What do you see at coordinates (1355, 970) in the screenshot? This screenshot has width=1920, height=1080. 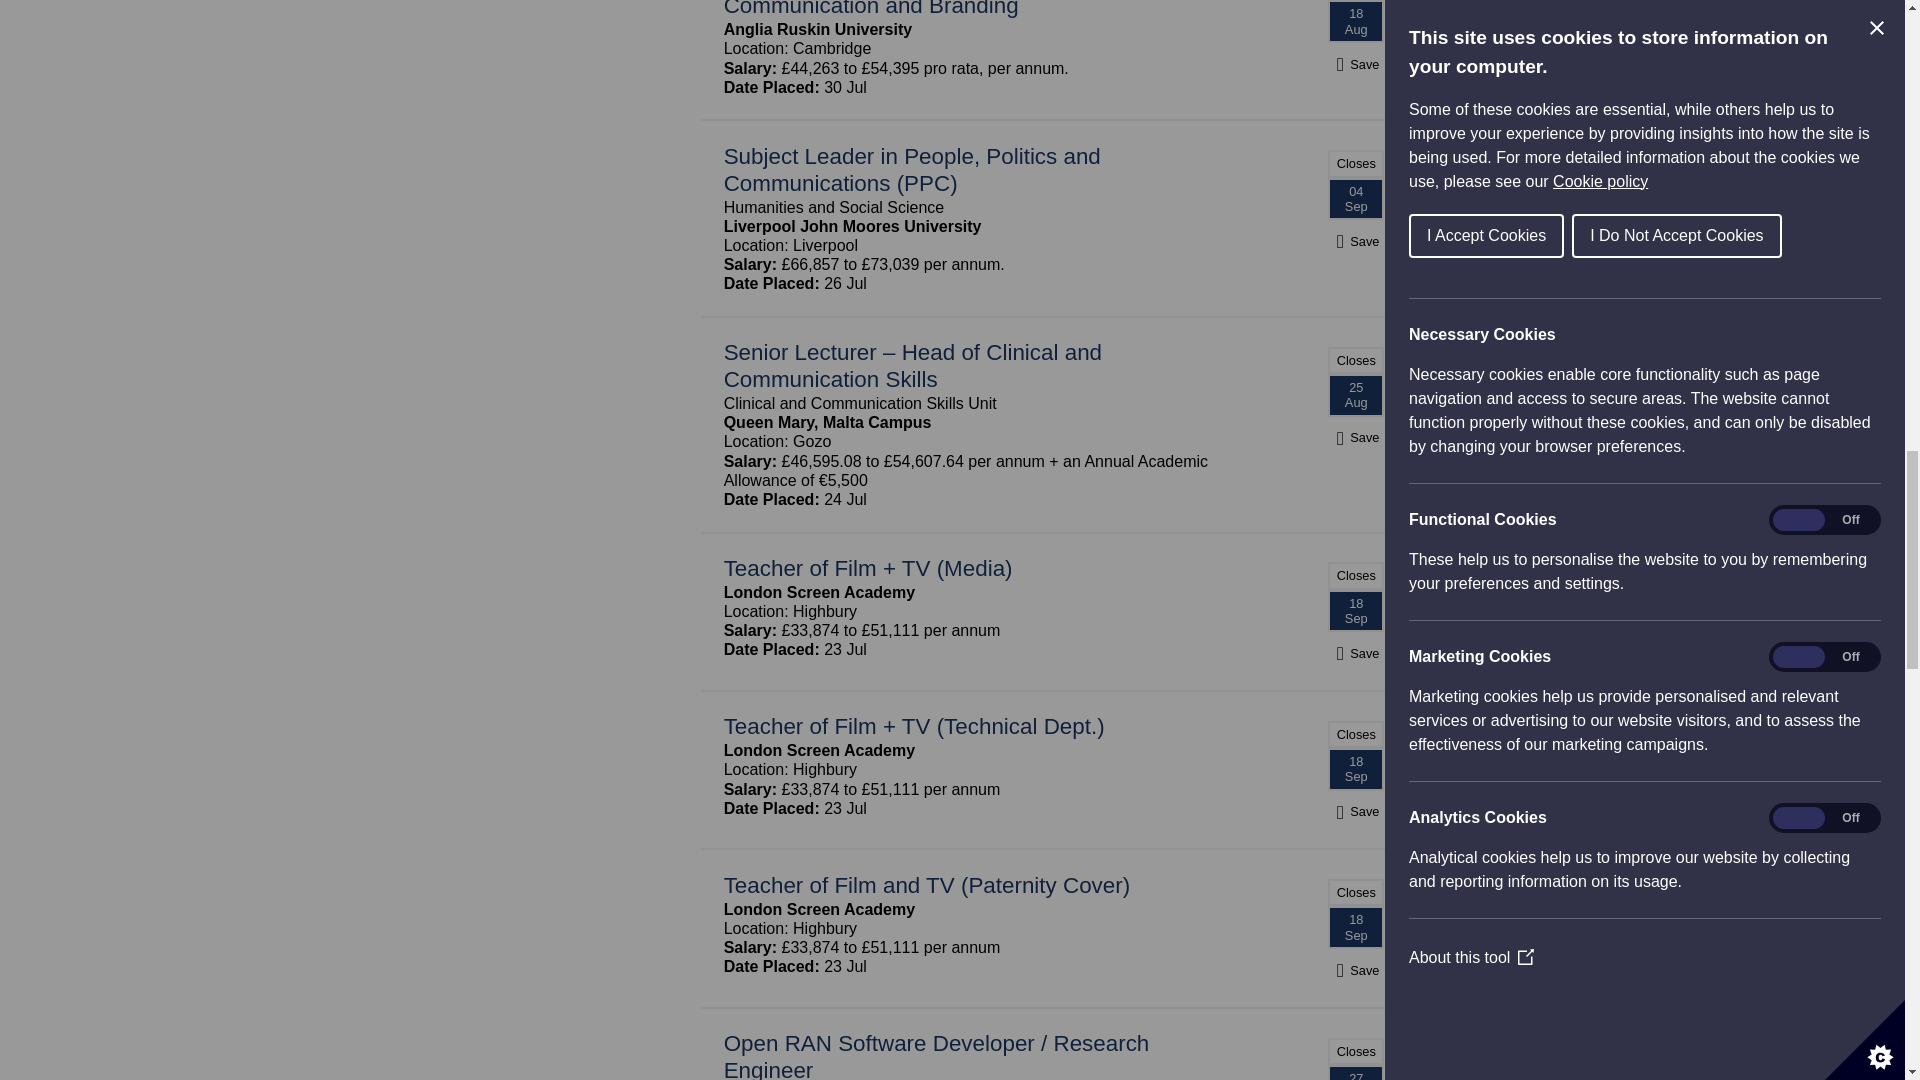 I see `Save job` at bounding box center [1355, 970].